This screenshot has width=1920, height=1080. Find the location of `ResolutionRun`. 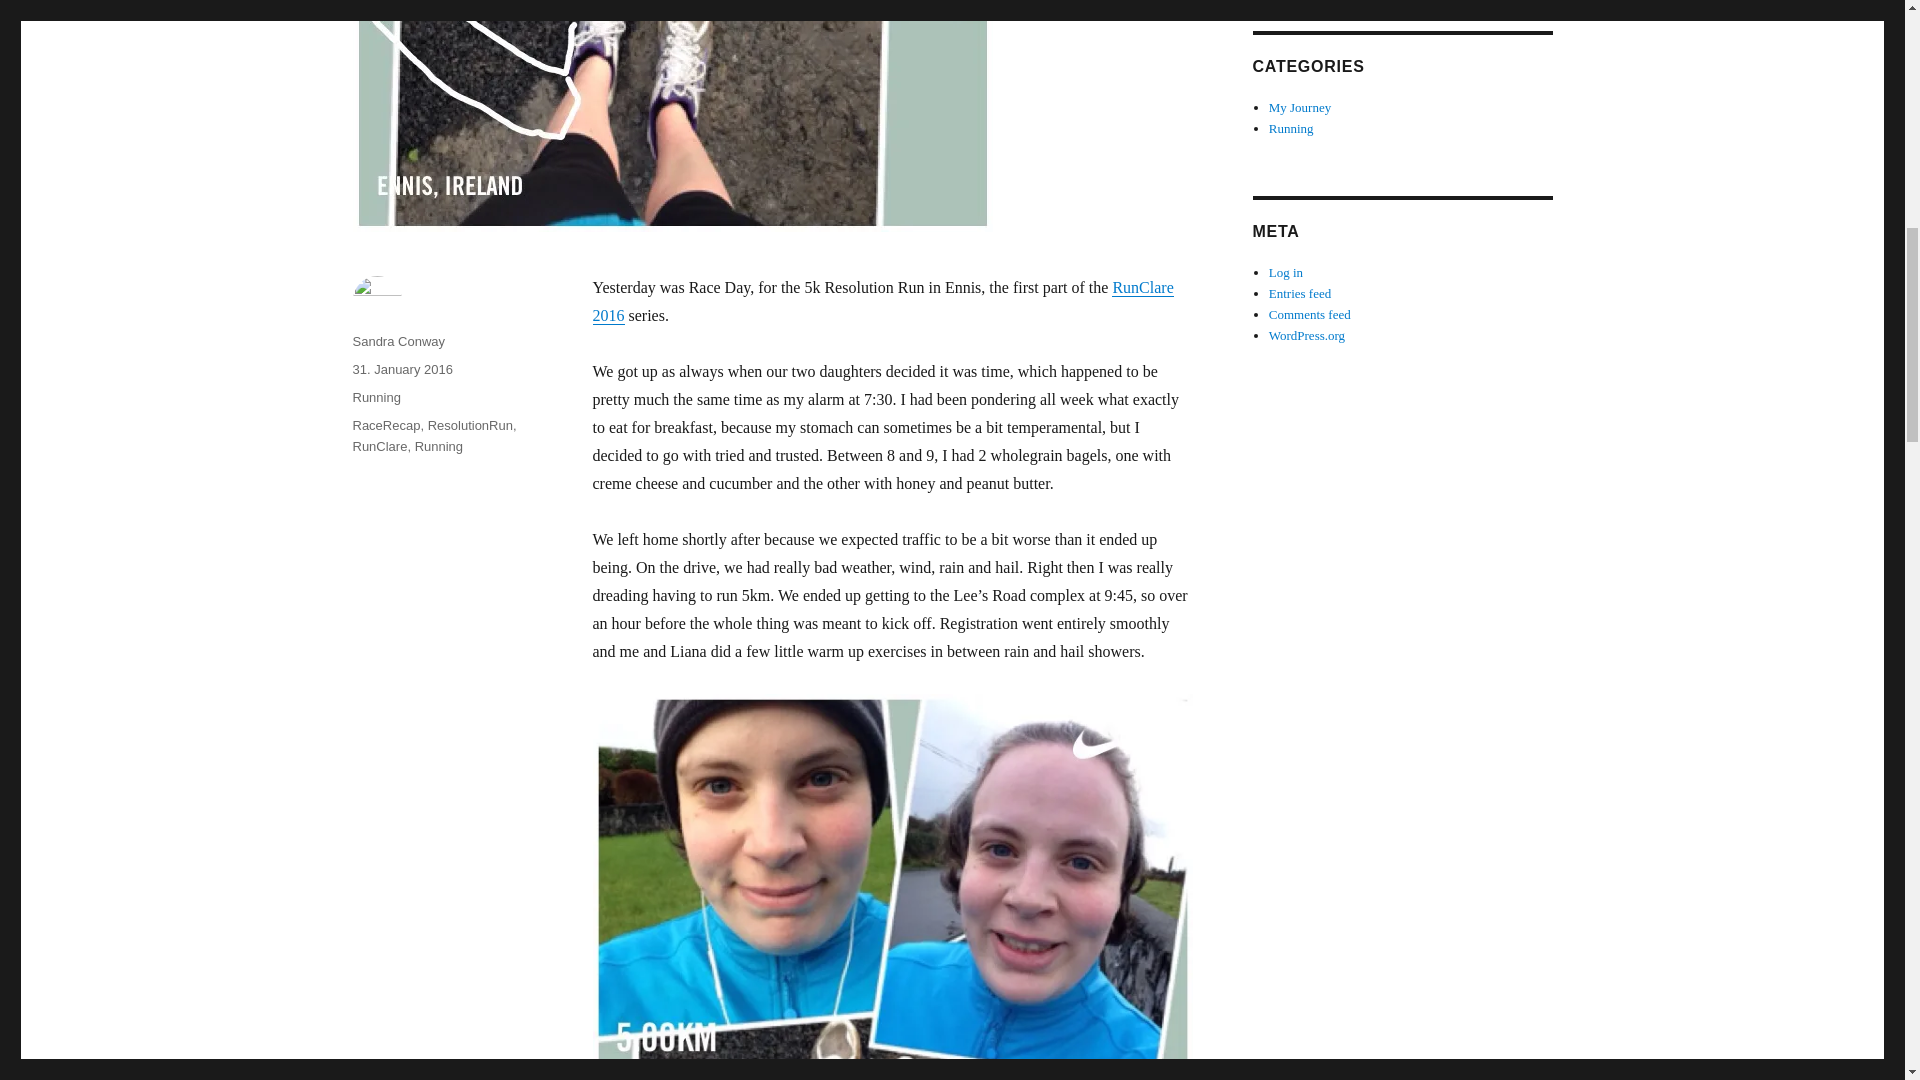

ResolutionRun is located at coordinates (470, 425).